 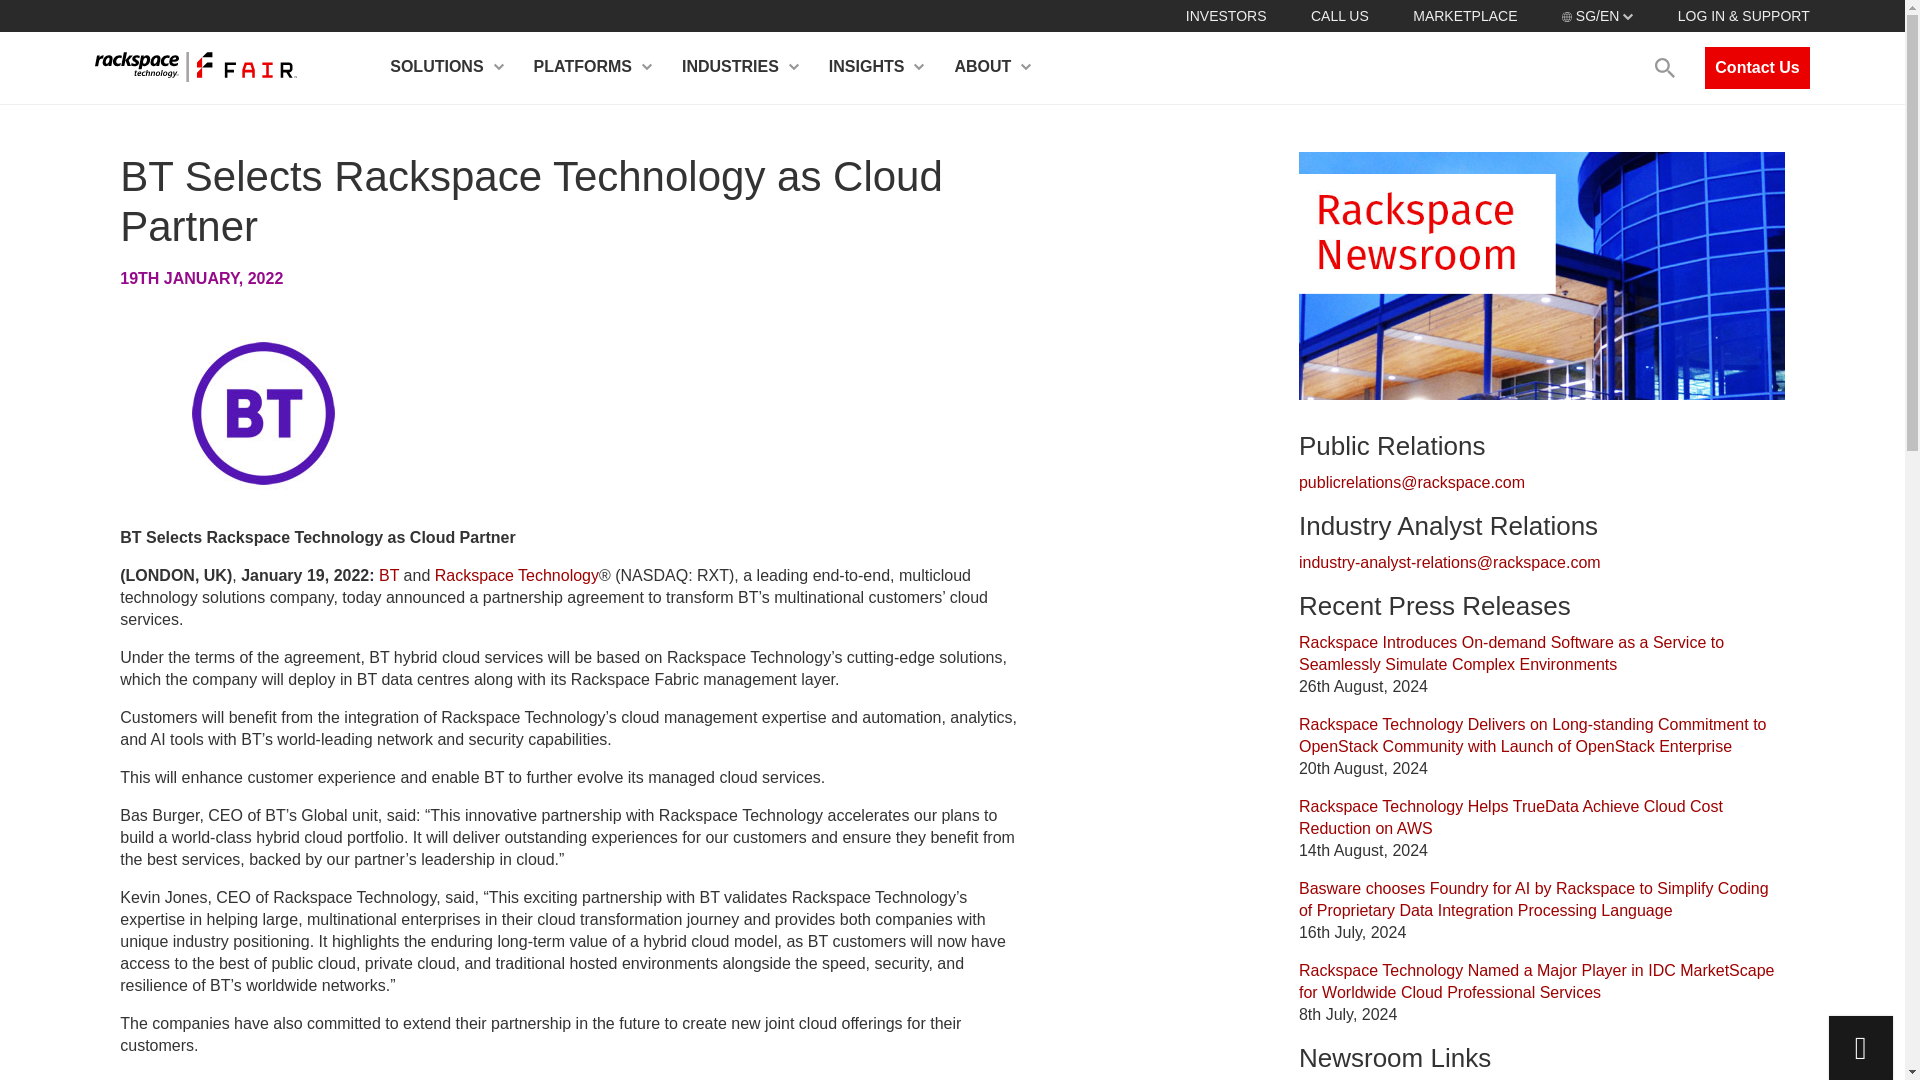 I want to click on SOLUTIONS, so click(x=446, y=68).